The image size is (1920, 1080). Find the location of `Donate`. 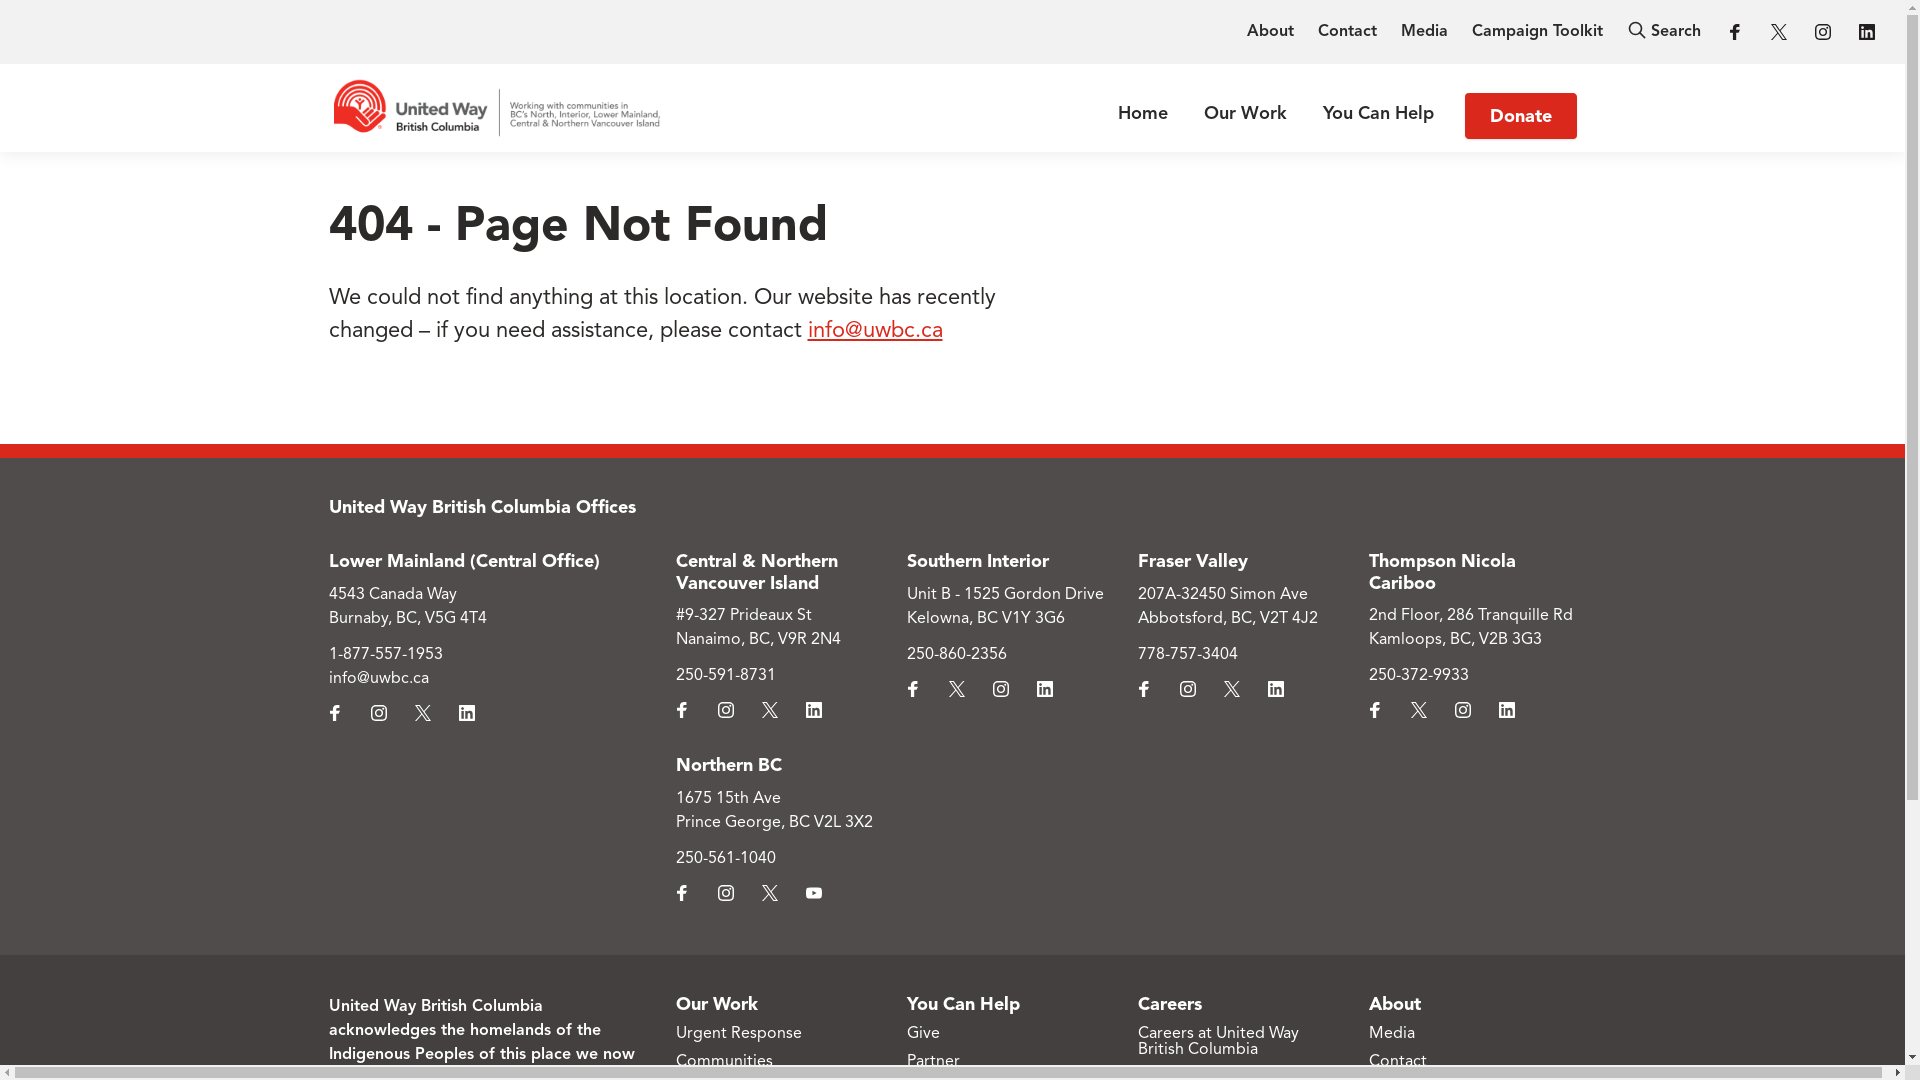

Donate is located at coordinates (1520, 116).